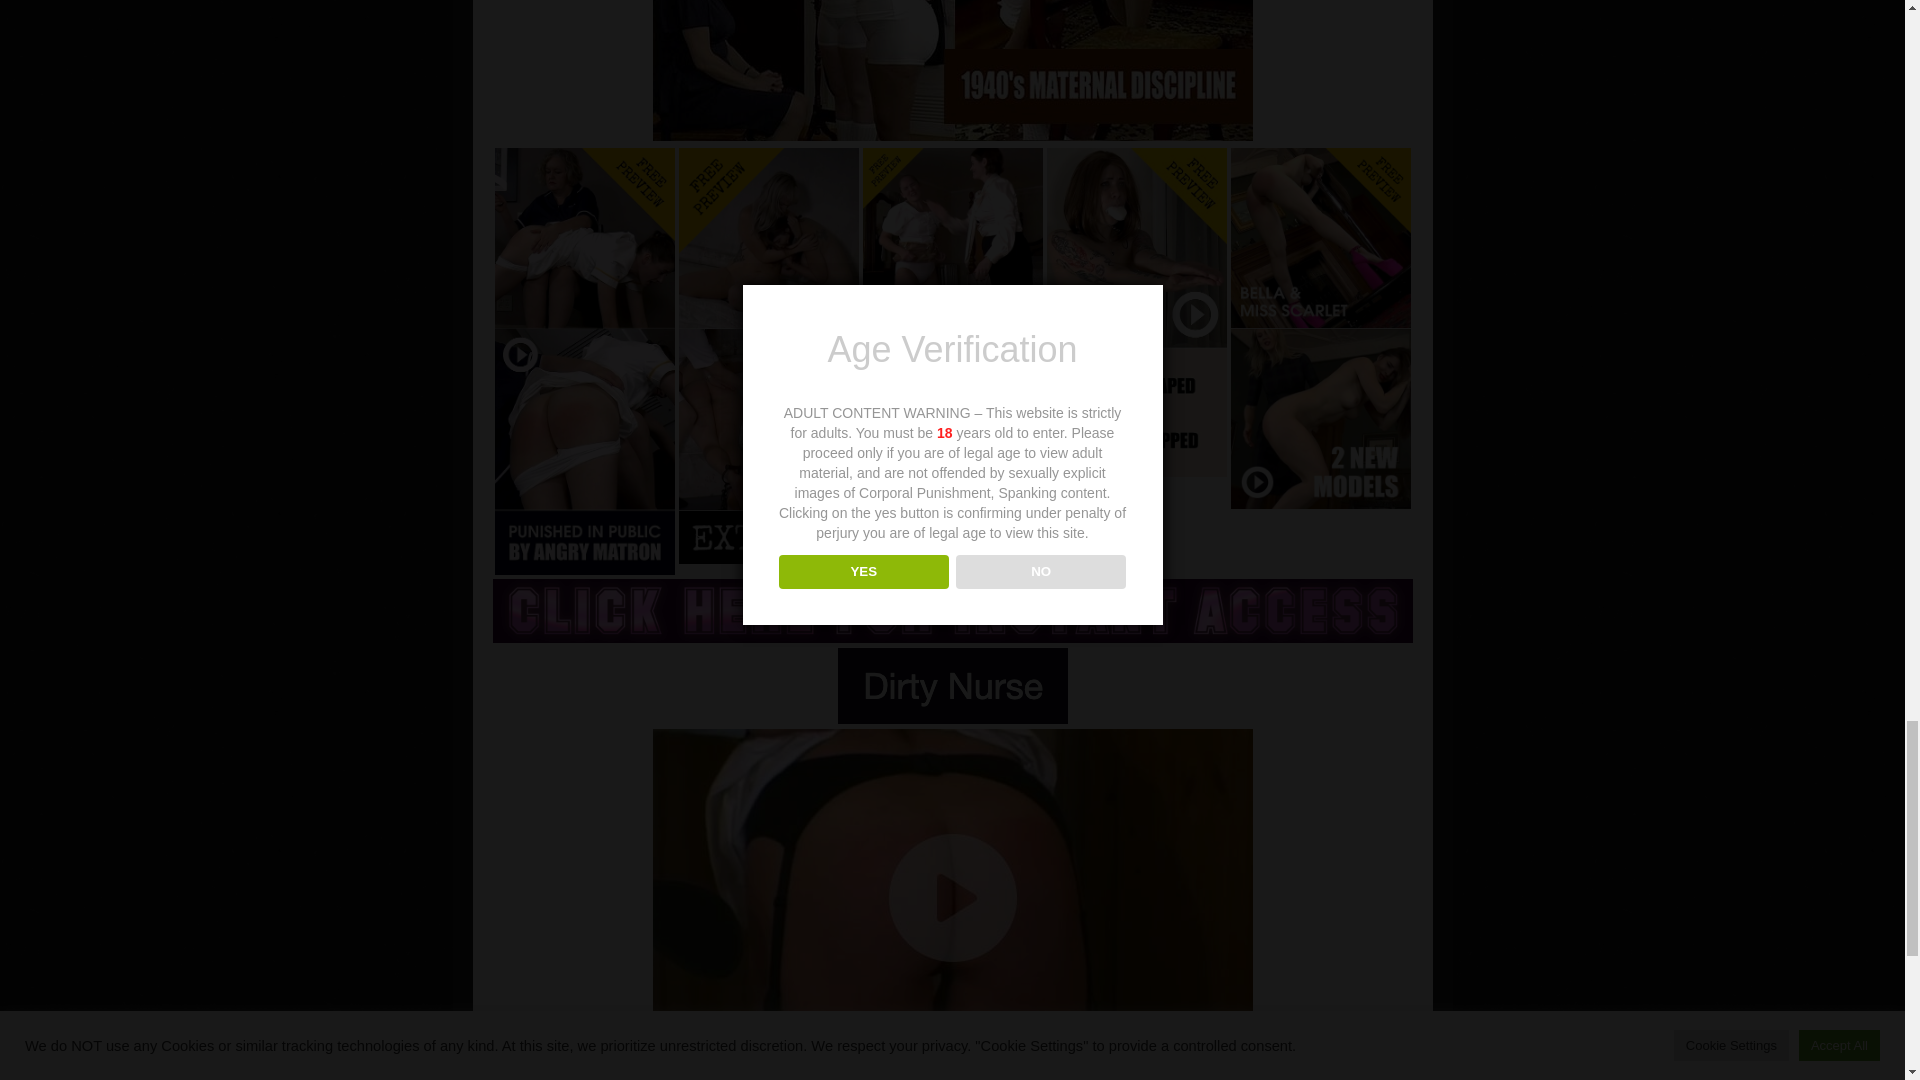 The image size is (1920, 1080). I want to click on Rachel Adams Sharp Shock Punishment Spanked by Clara Hewitt, so click(952, 362).